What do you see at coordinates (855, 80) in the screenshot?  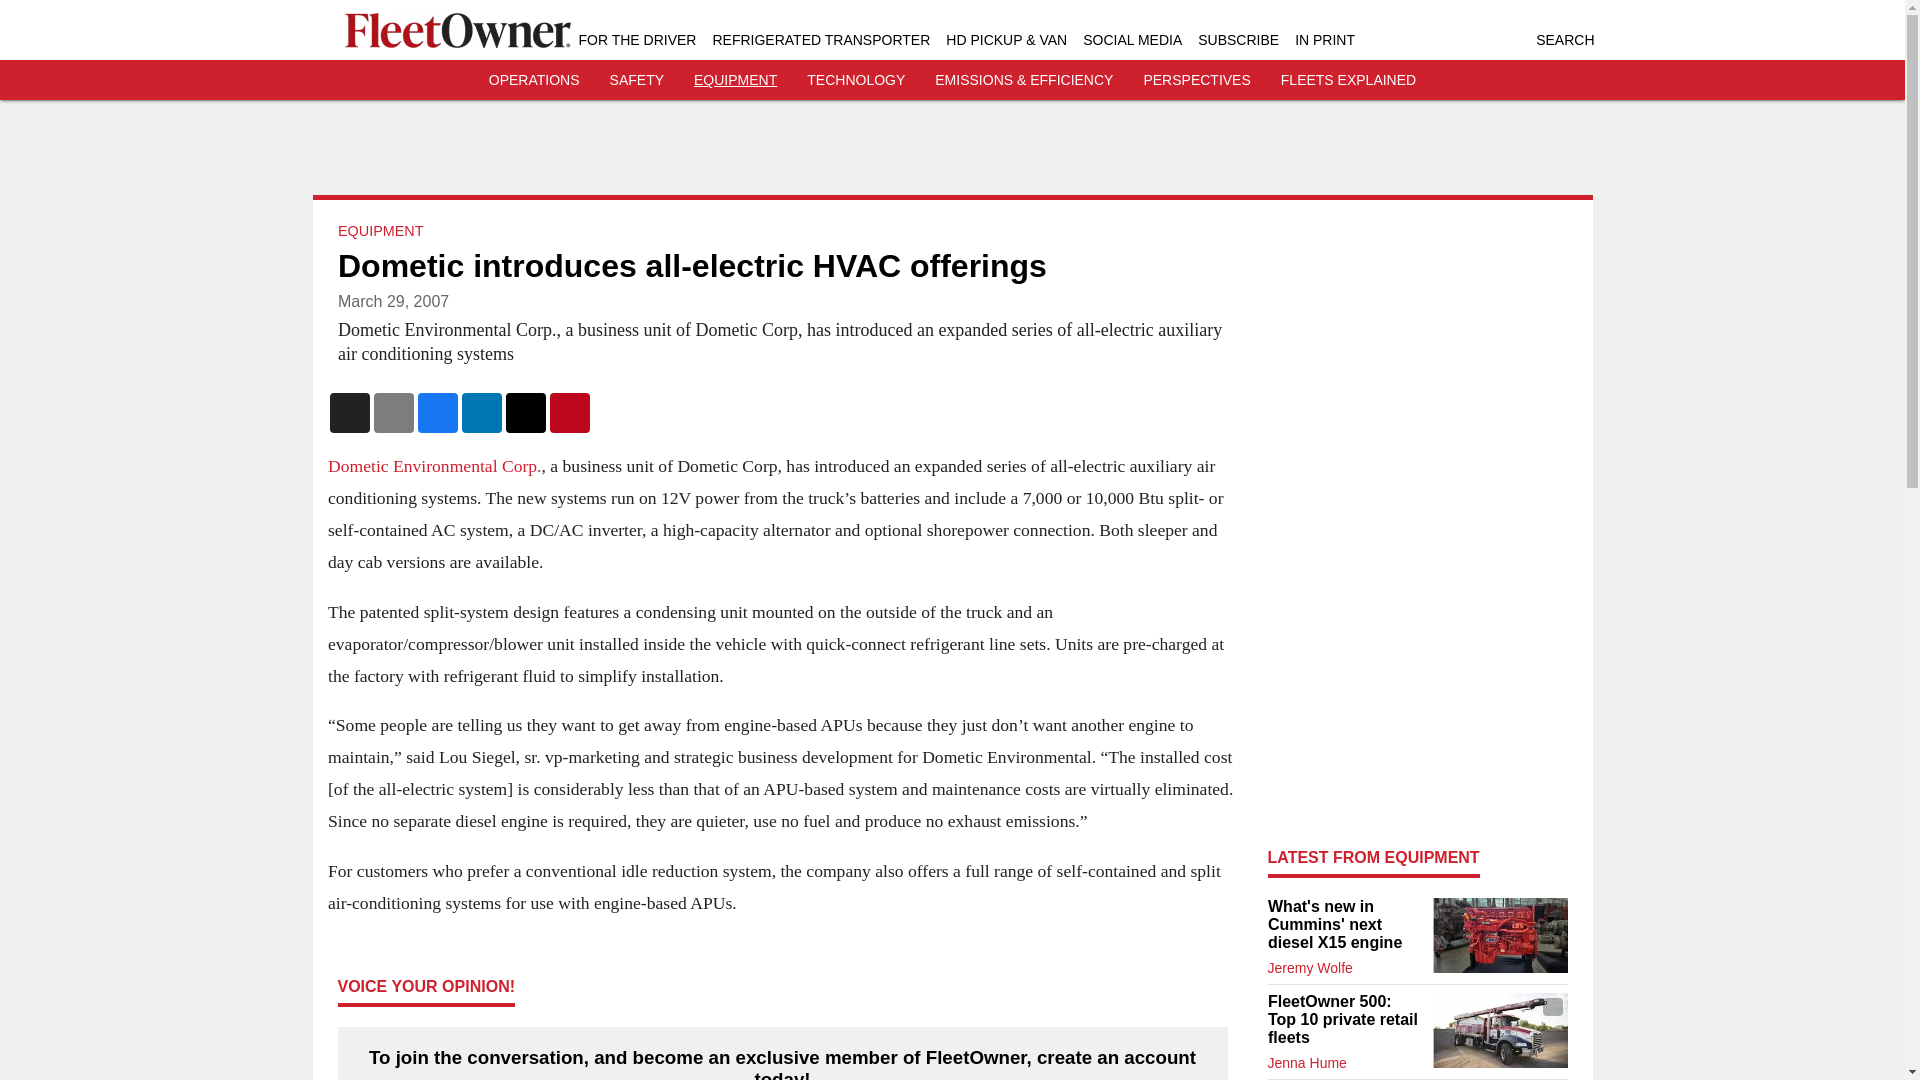 I see `TECHNOLOGY` at bounding box center [855, 80].